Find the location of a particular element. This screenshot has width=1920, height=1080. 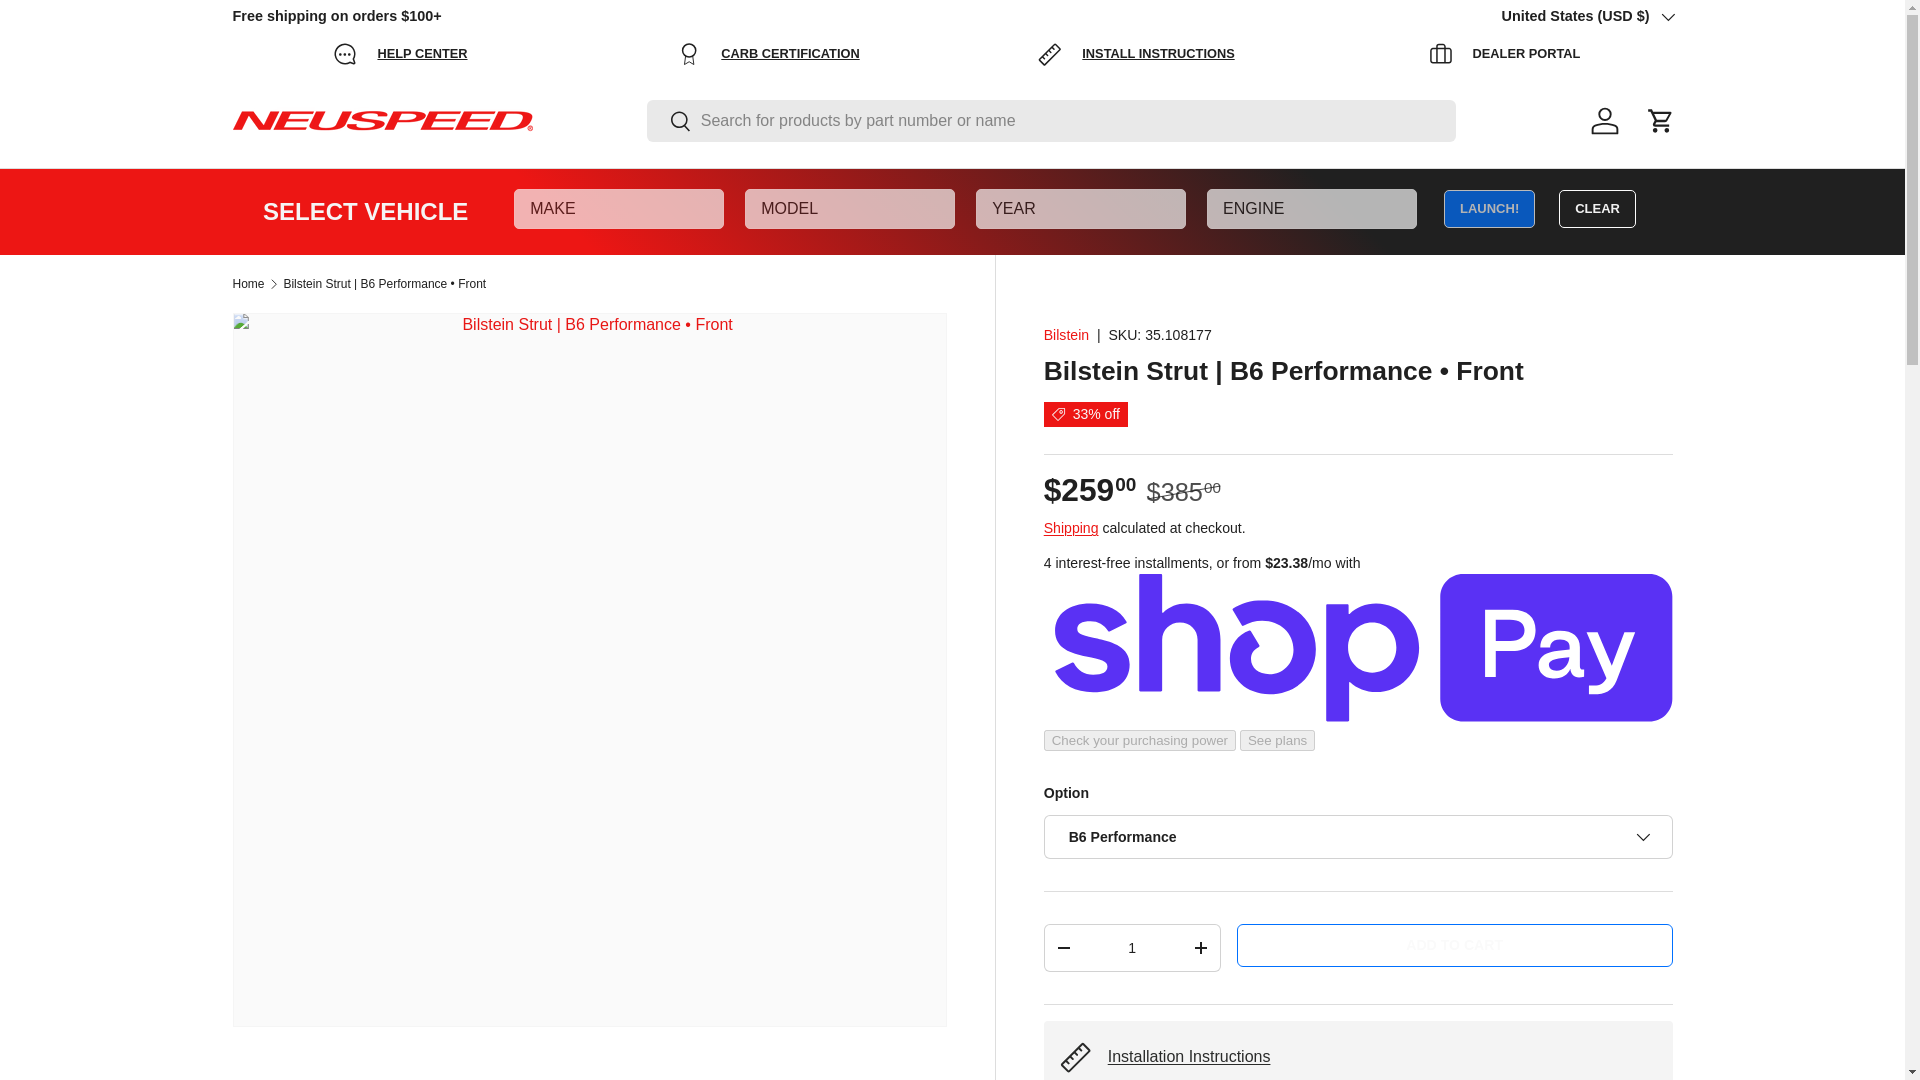

INSTALL INSTRUCTIONS is located at coordinates (1135, 54).